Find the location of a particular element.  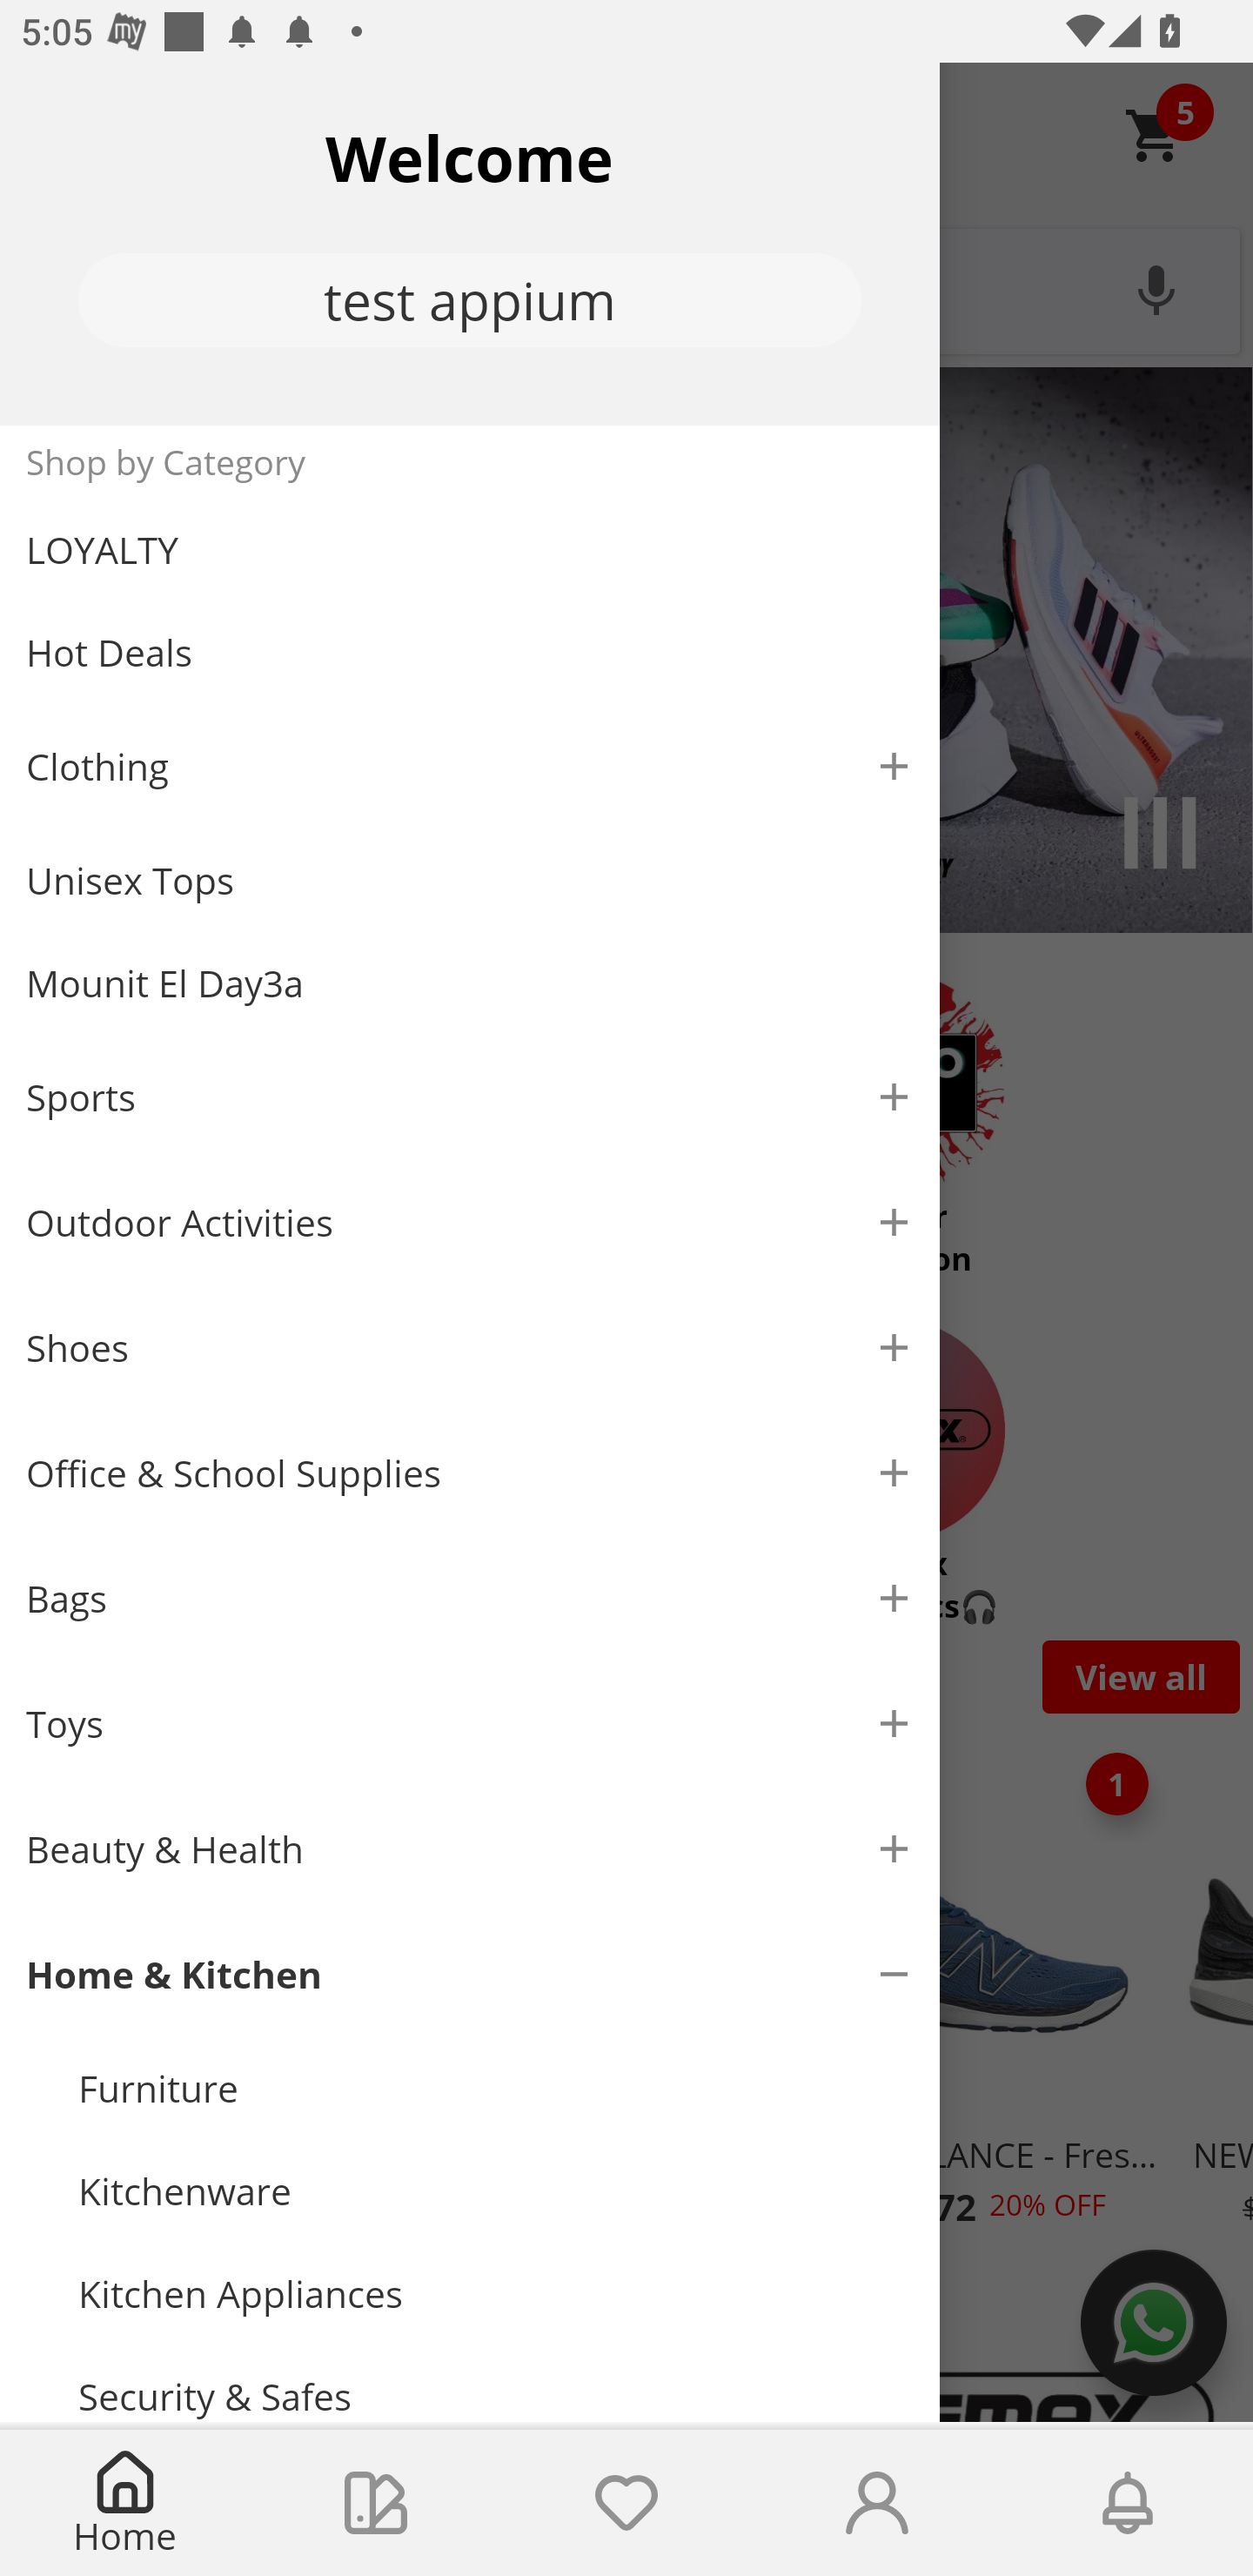

Beauty & Health is located at coordinates (470, 1849).